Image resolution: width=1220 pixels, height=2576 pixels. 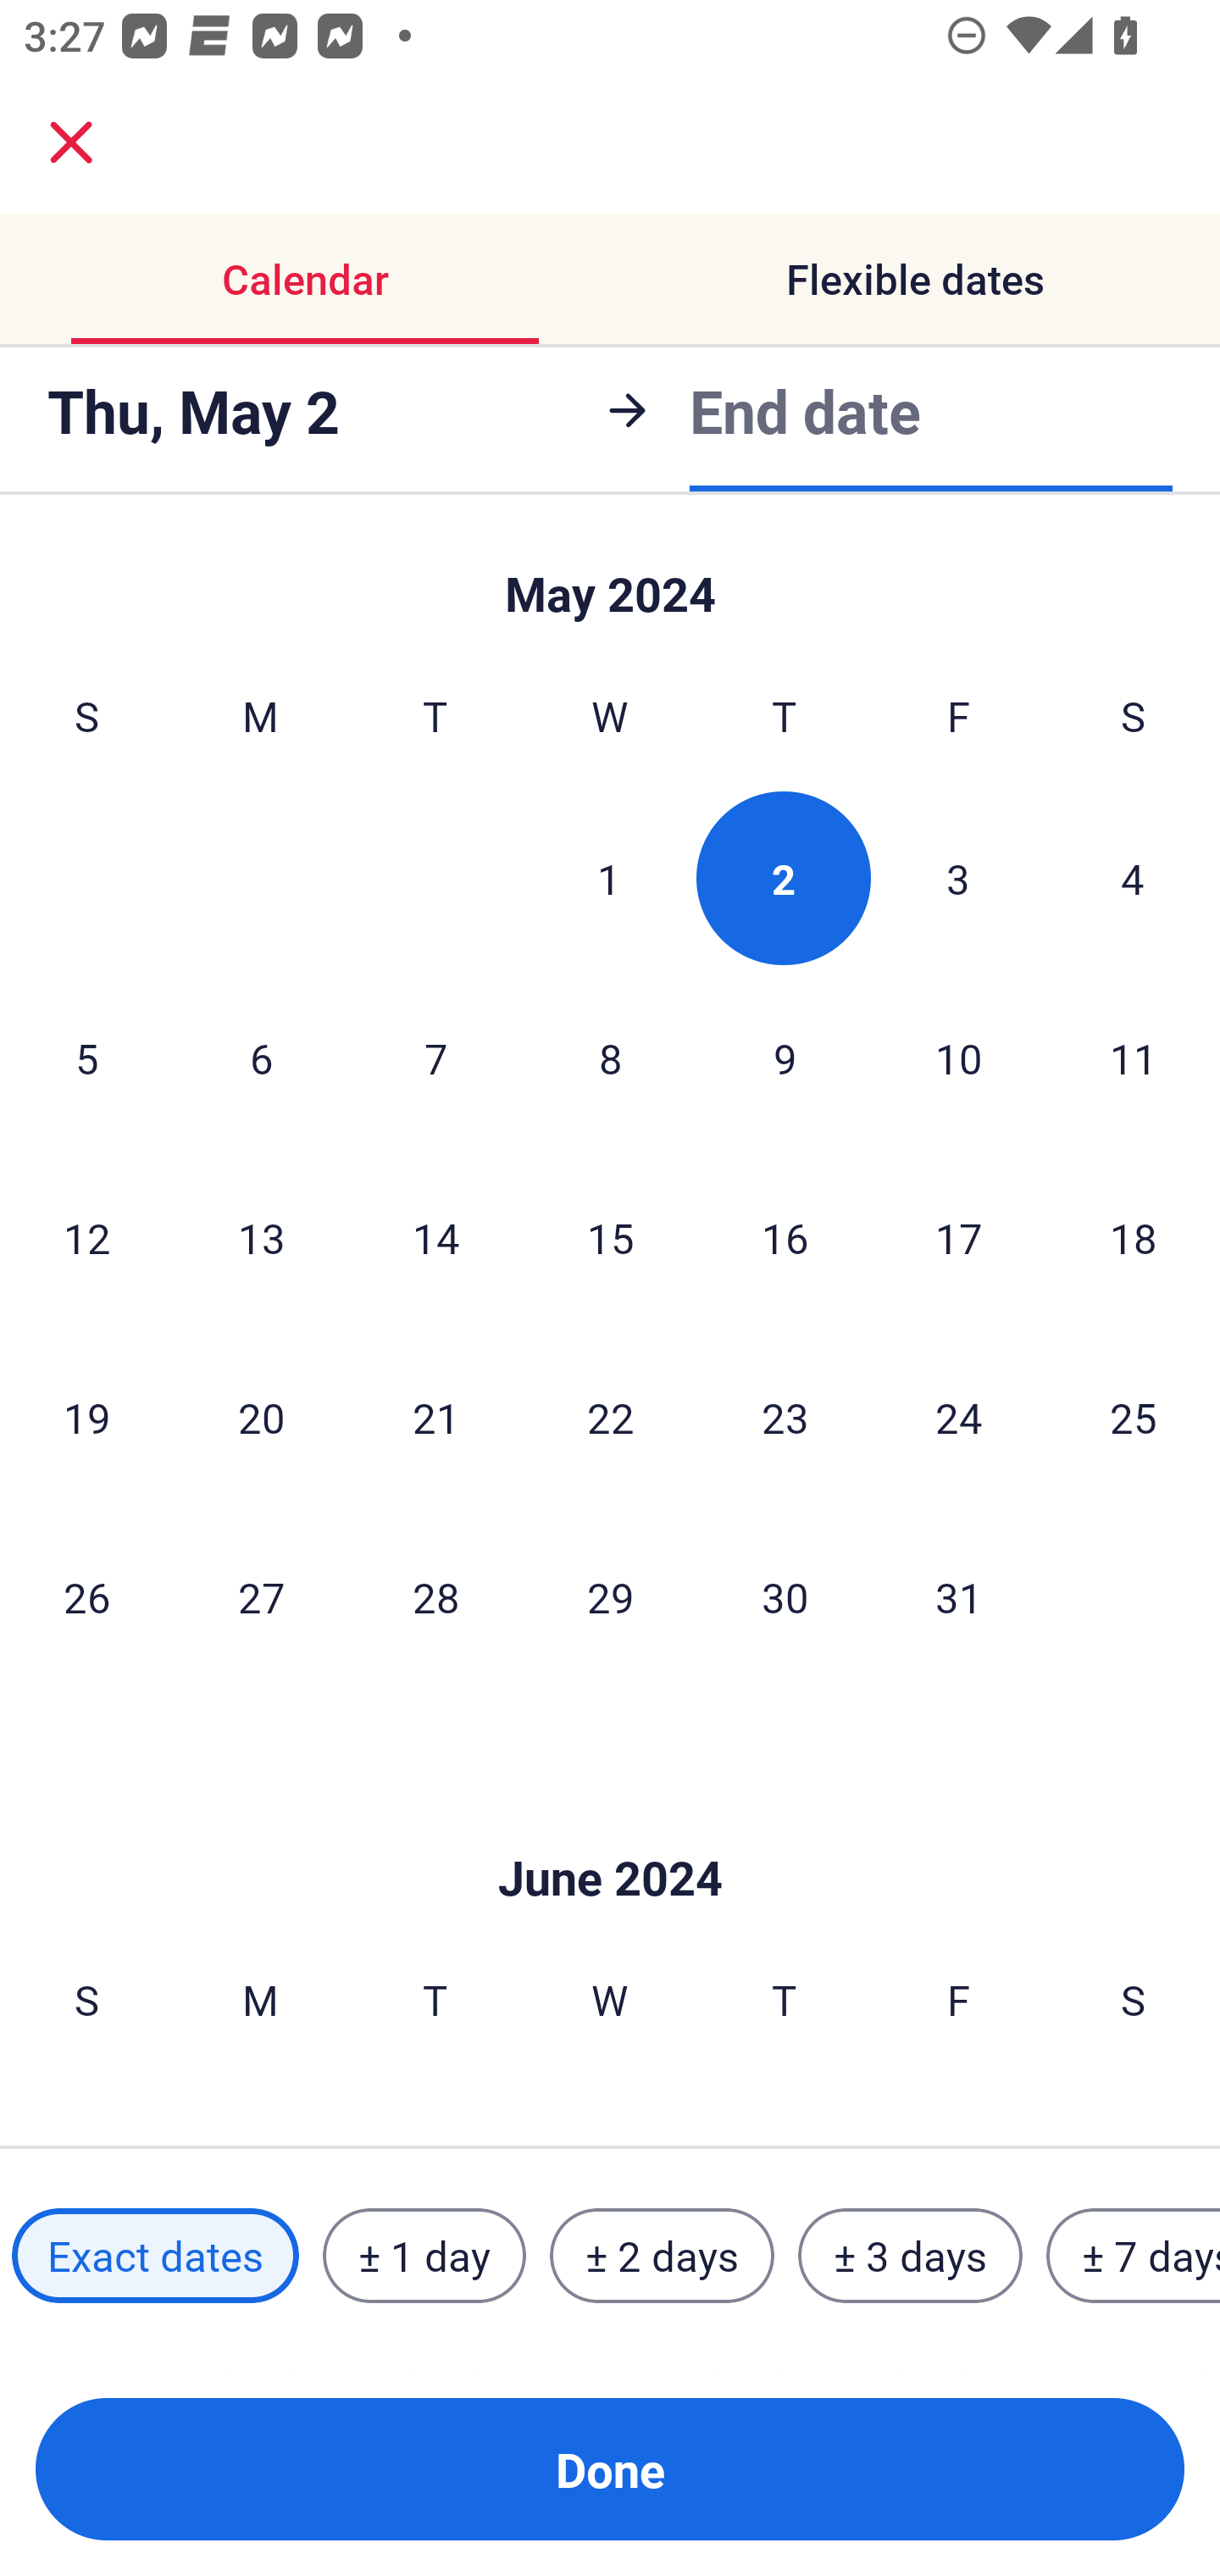 What do you see at coordinates (424, 2255) in the screenshot?
I see `± 1 day` at bounding box center [424, 2255].